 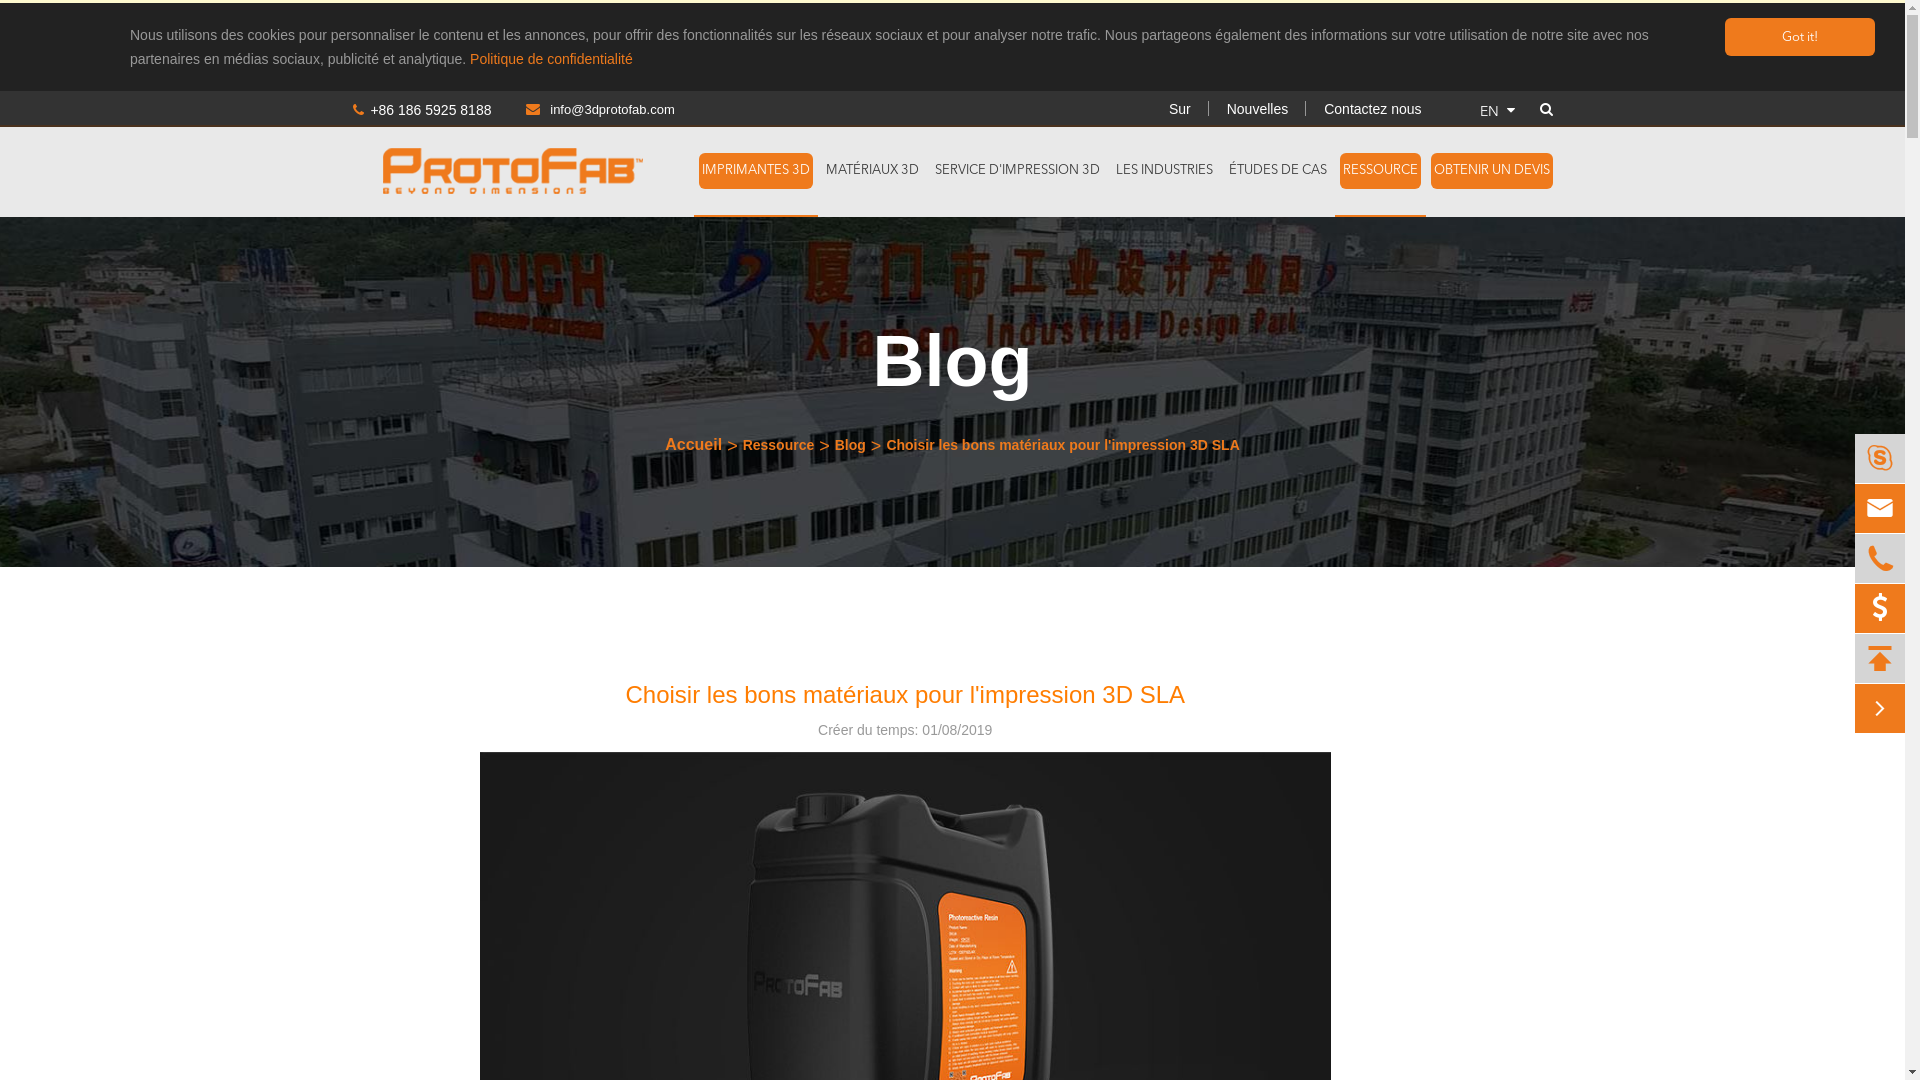 I want to click on Contactez nous, so click(x=1372, y=109).